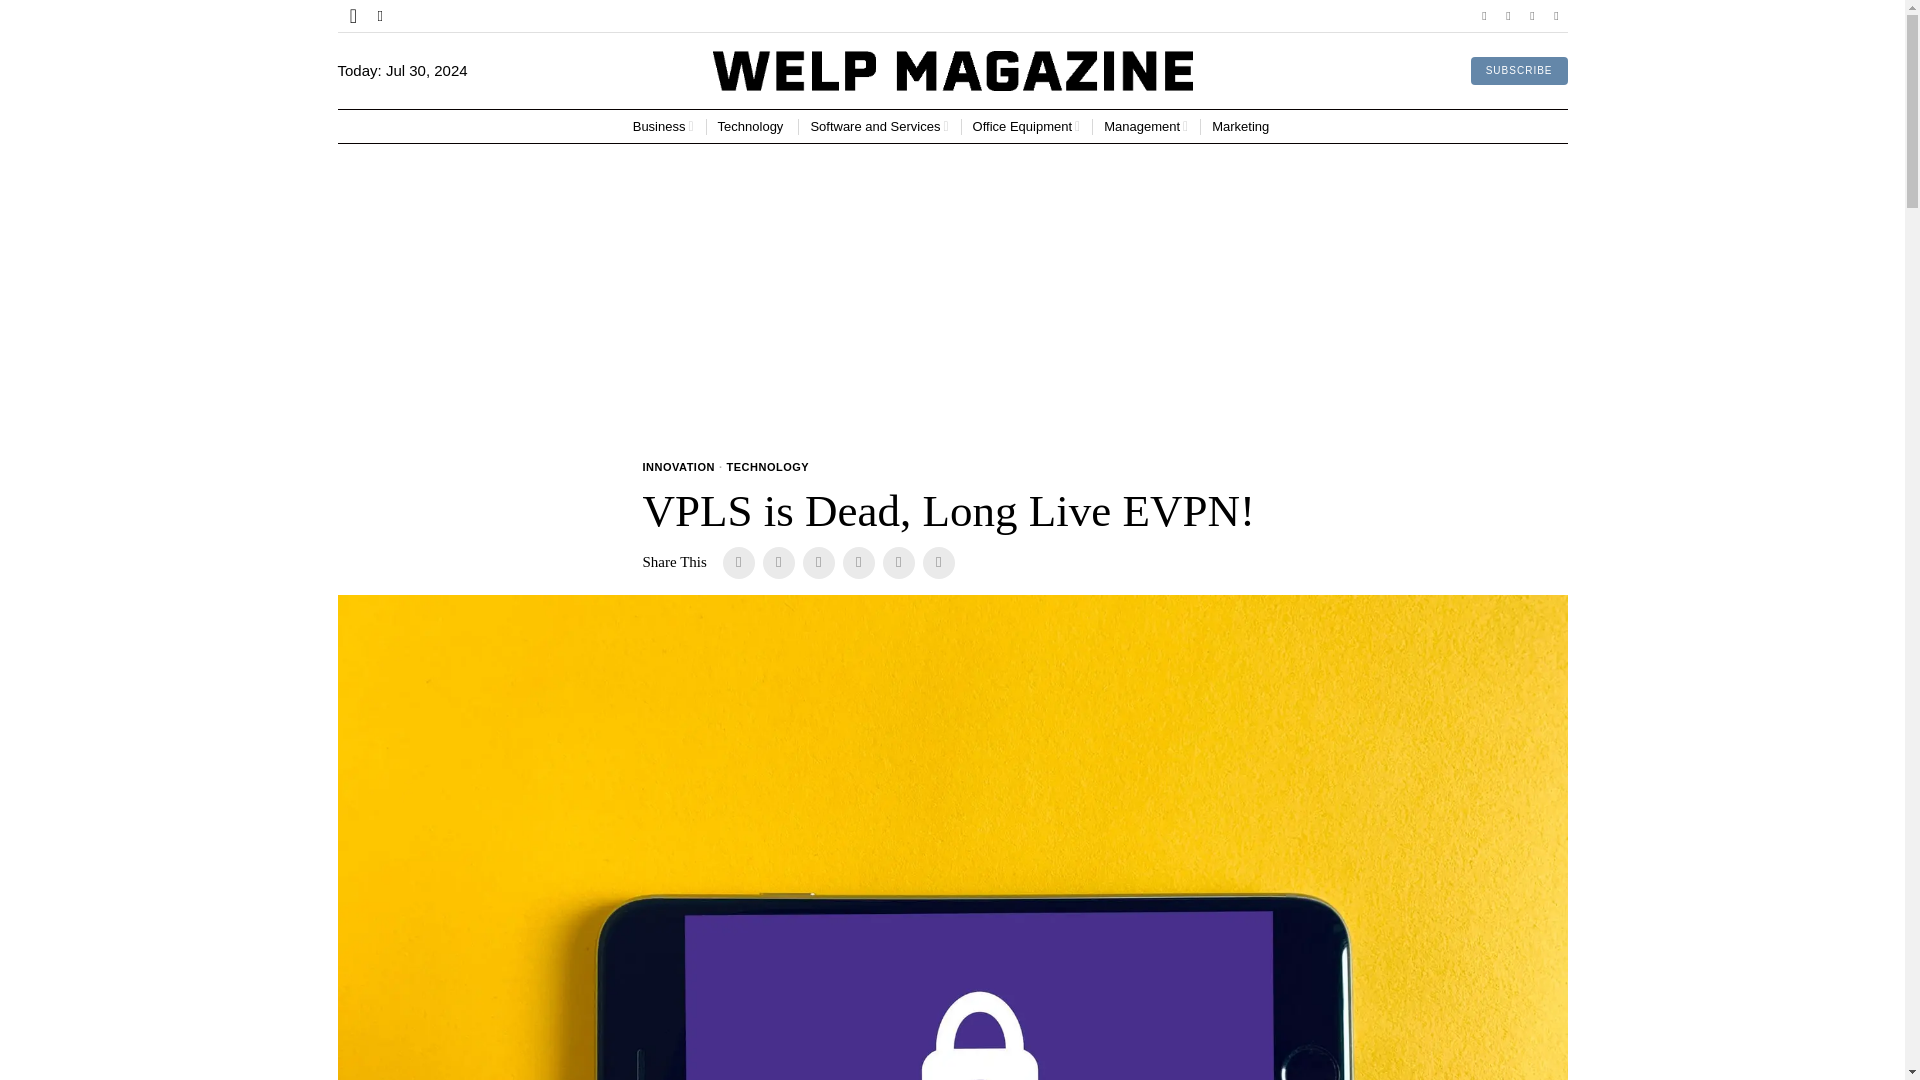 The height and width of the screenshot is (1080, 1920). What do you see at coordinates (1519, 71) in the screenshot?
I see `SUBSCRIBE` at bounding box center [1519, 71].